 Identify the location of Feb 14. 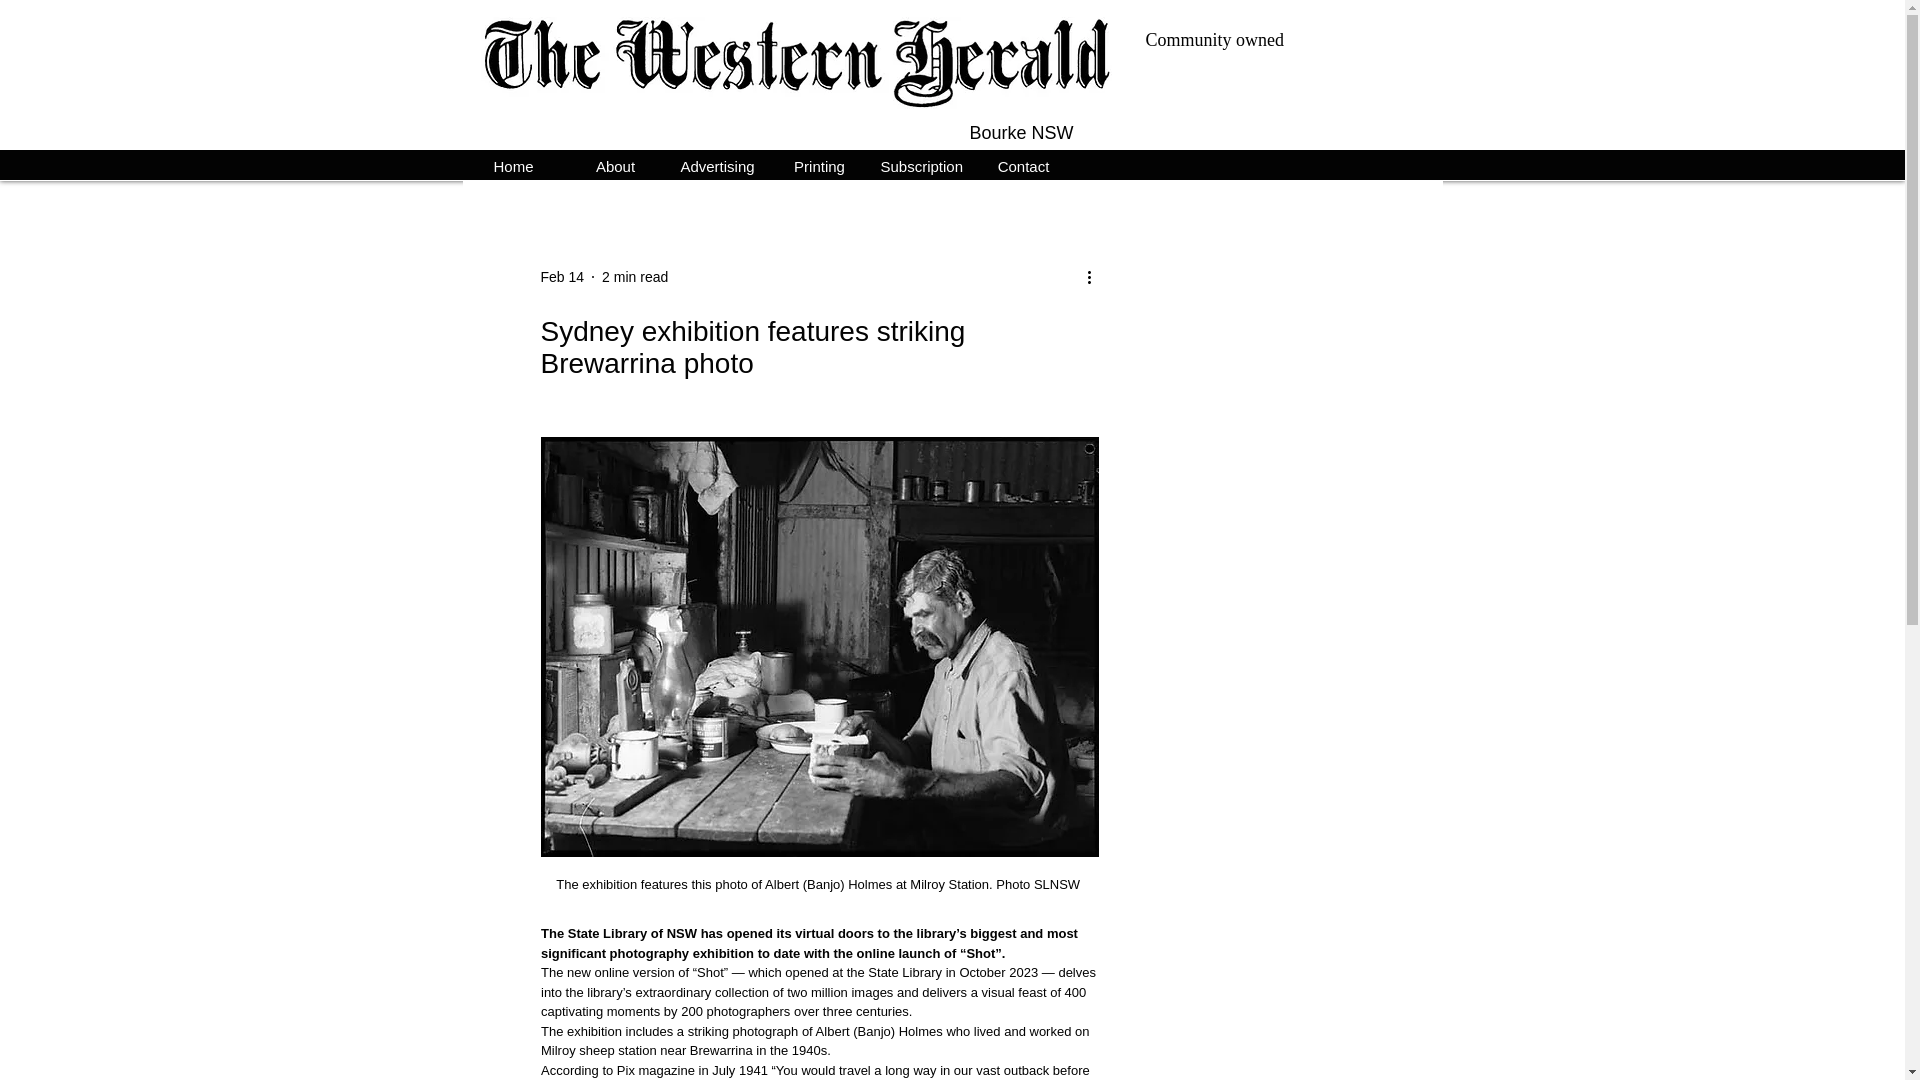
(561, 276).